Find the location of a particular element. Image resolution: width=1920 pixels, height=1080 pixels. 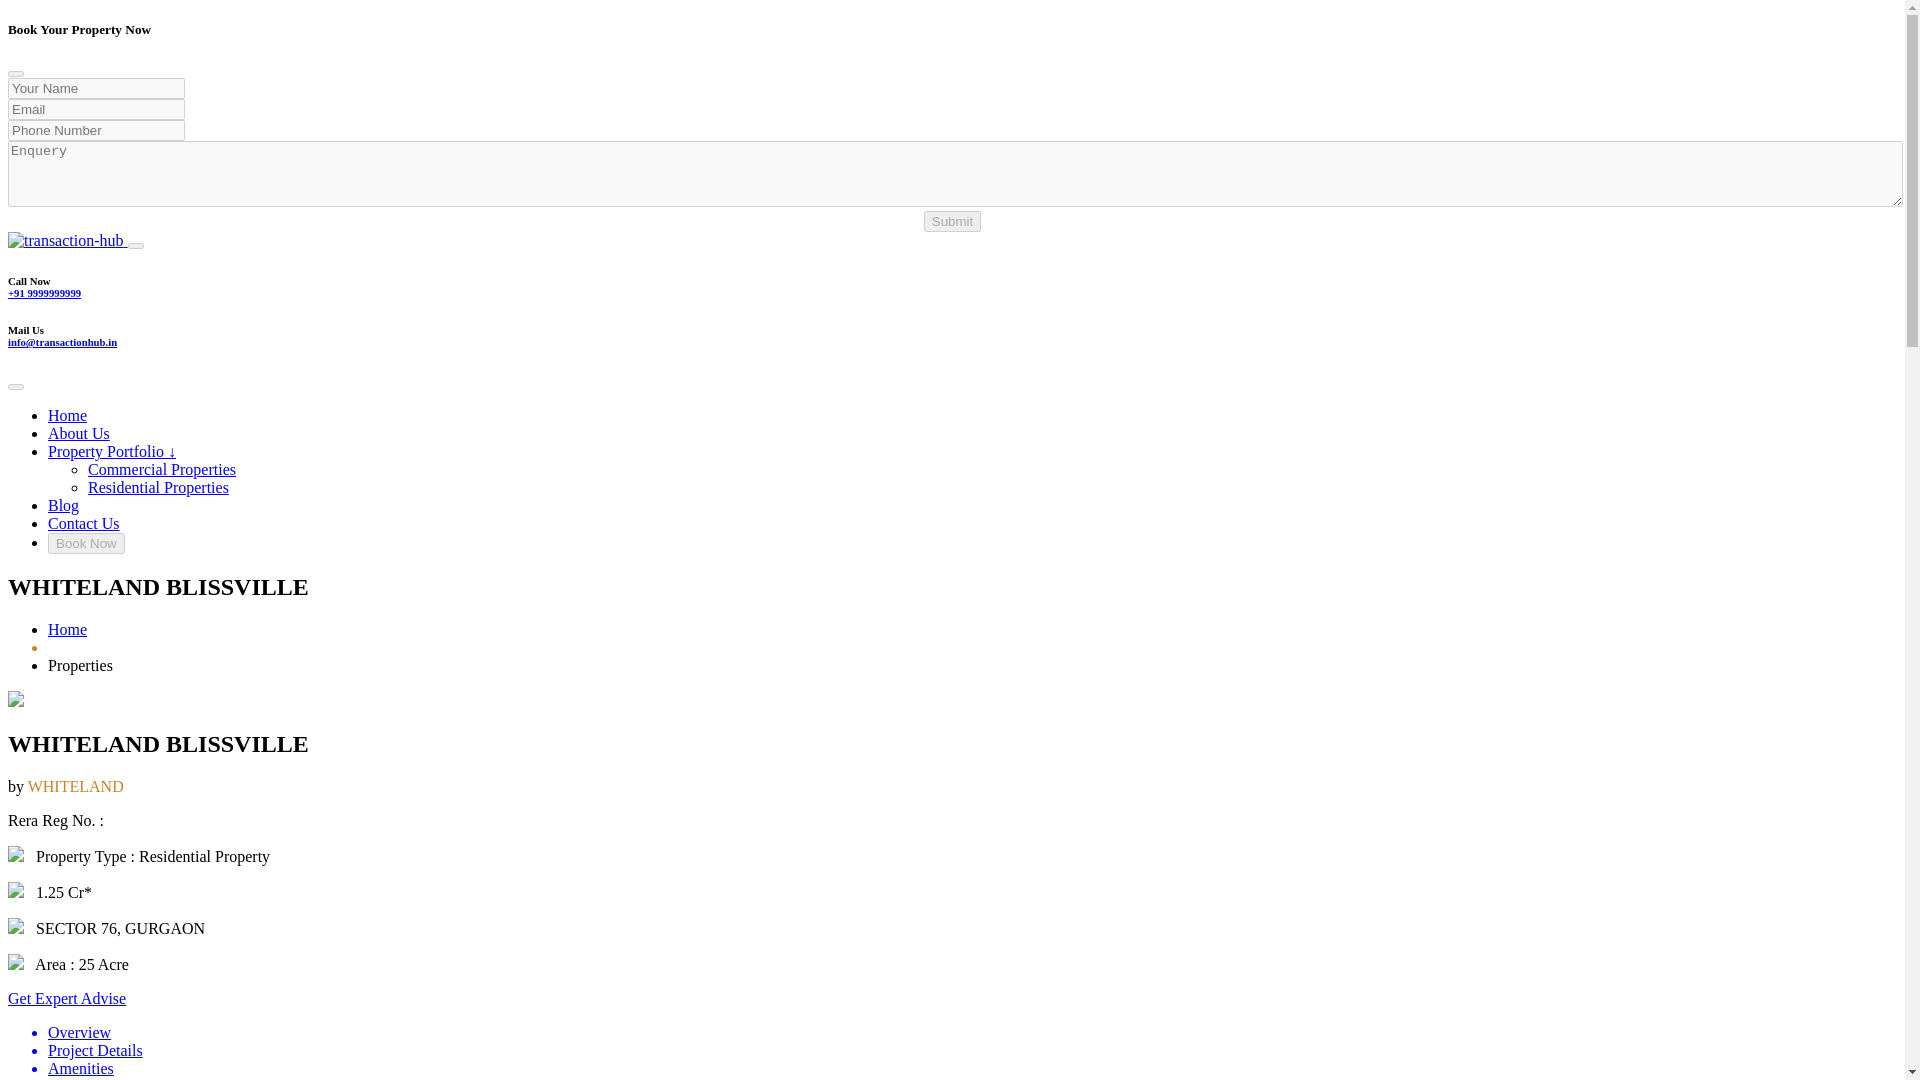

Book Now is located at coordinates (86, 542).